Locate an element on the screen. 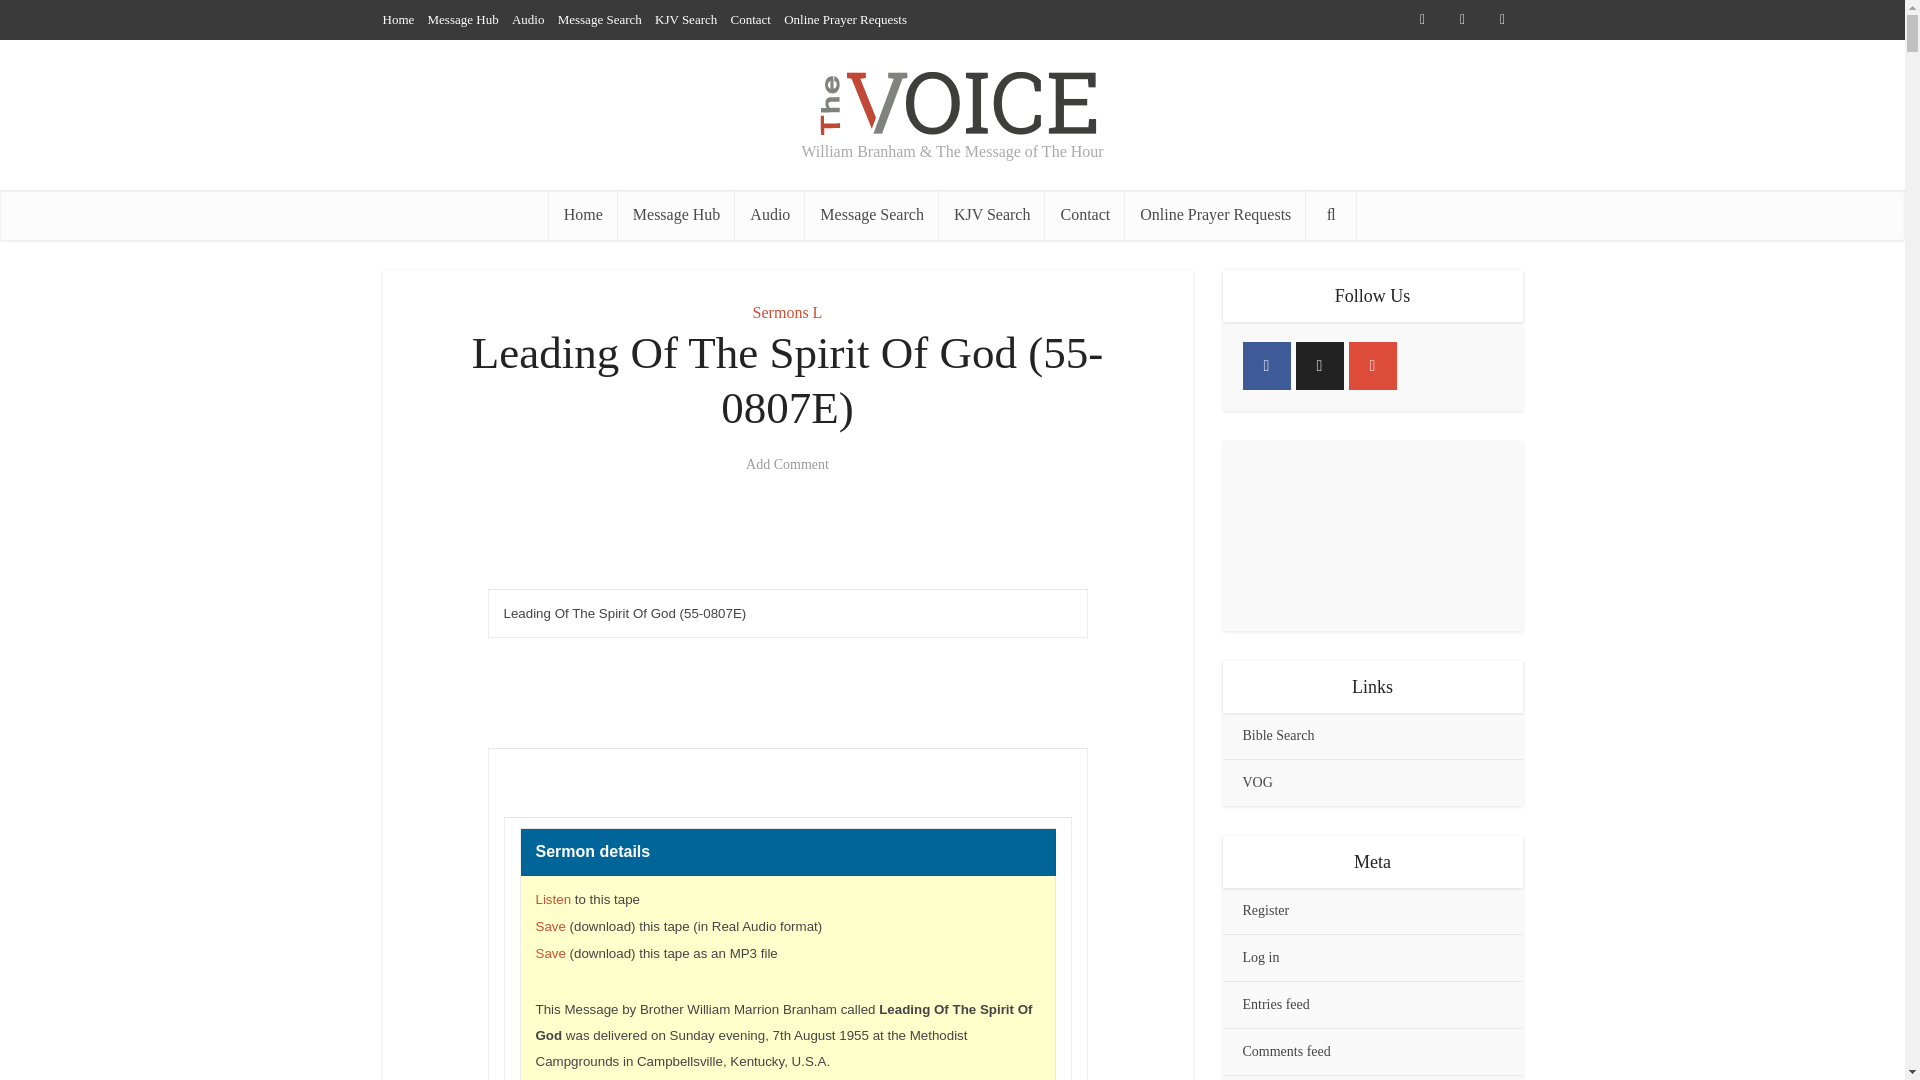  Audio is located at coordinates (528, 19).